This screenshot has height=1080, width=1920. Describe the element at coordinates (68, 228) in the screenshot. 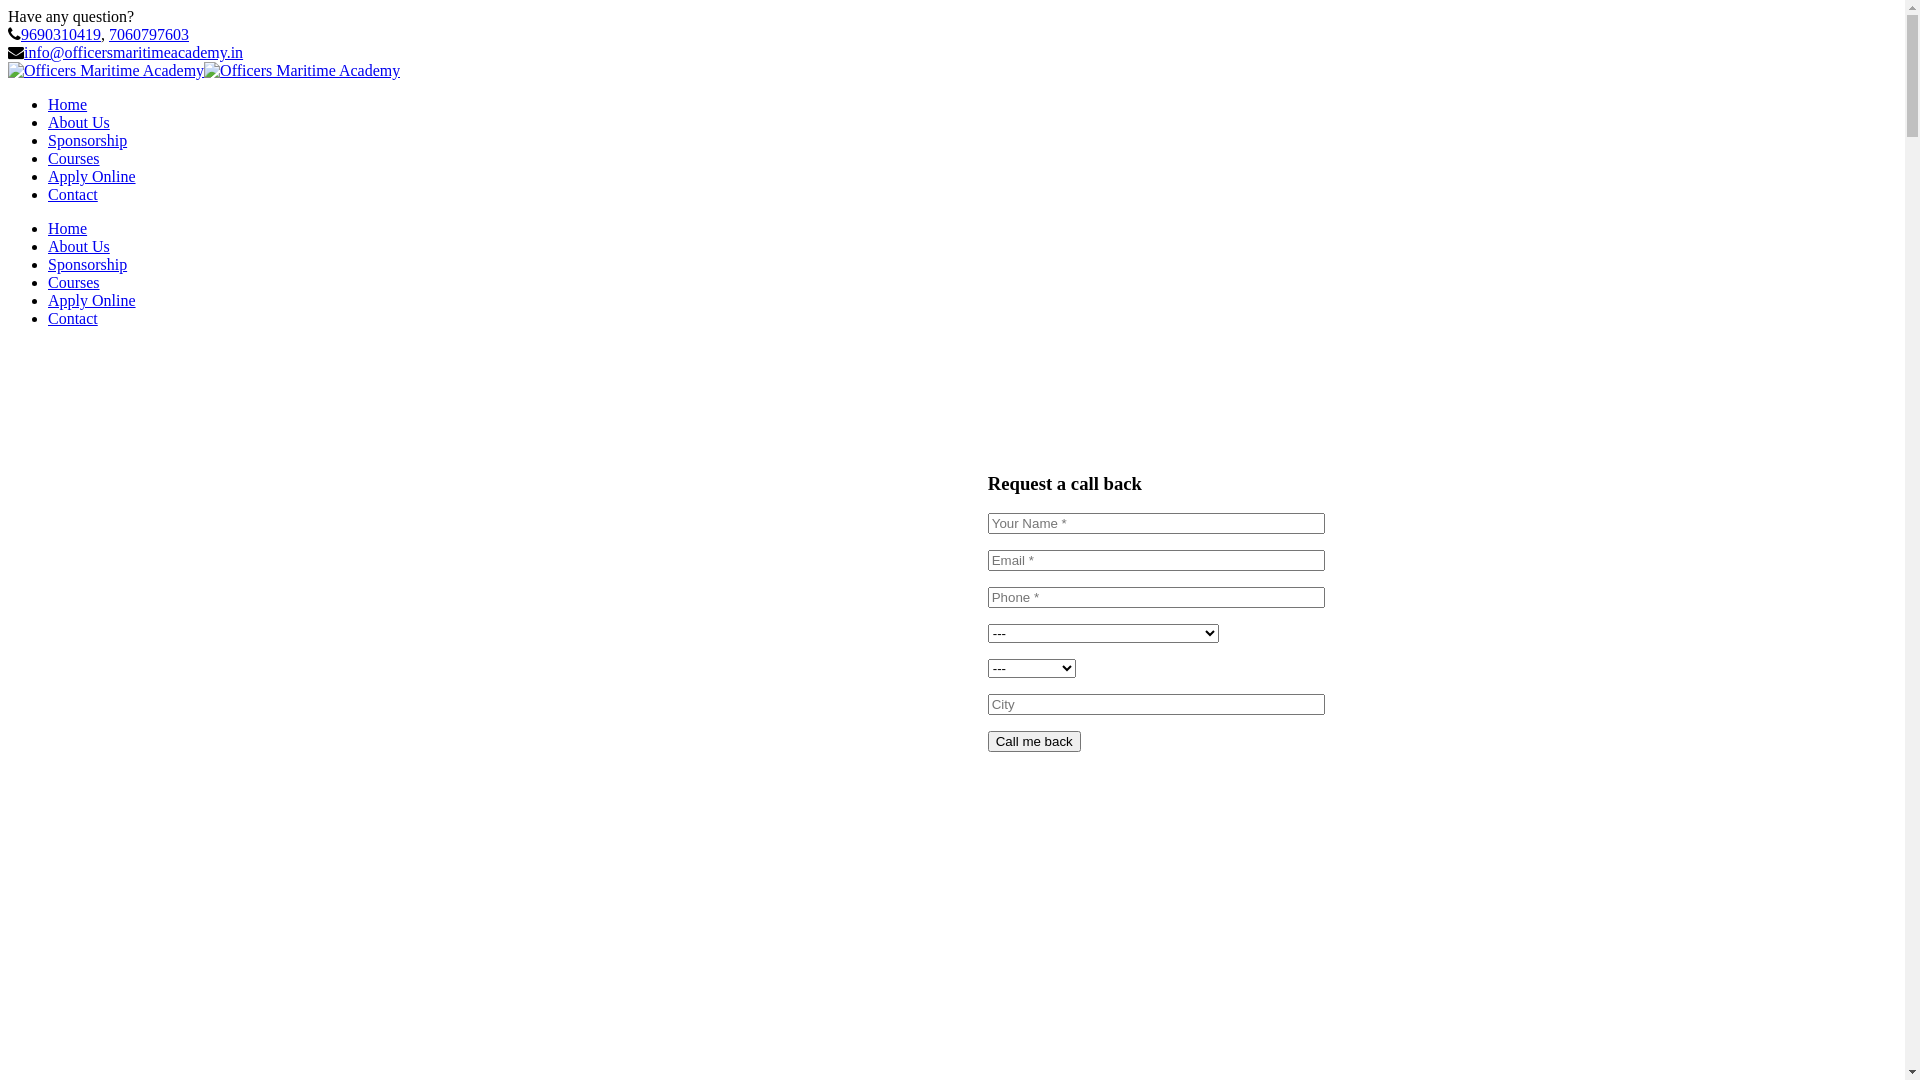

I see `Home` at that location.